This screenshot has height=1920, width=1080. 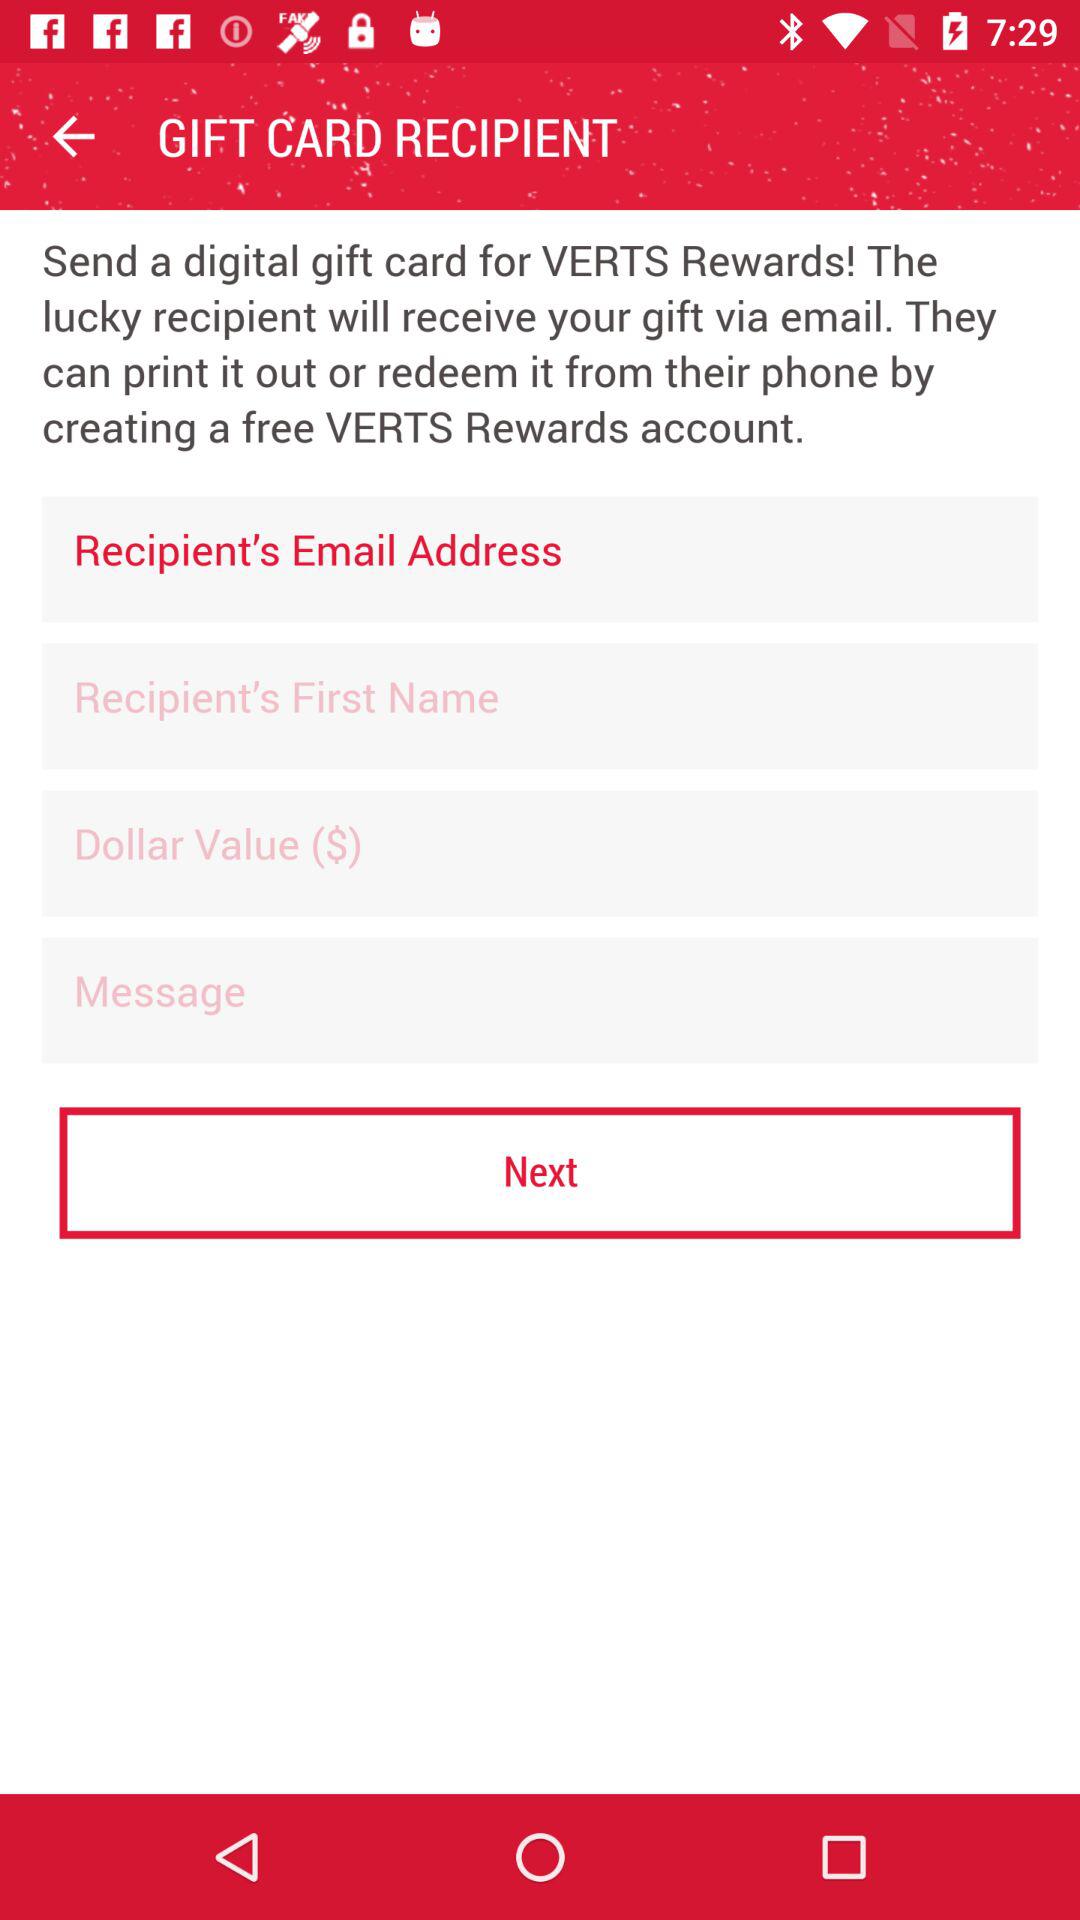 What do you see at coordinates (540, 559) in the screenshot?
I see `tap the icon below the send a digital` at bounding box center [540, 559].